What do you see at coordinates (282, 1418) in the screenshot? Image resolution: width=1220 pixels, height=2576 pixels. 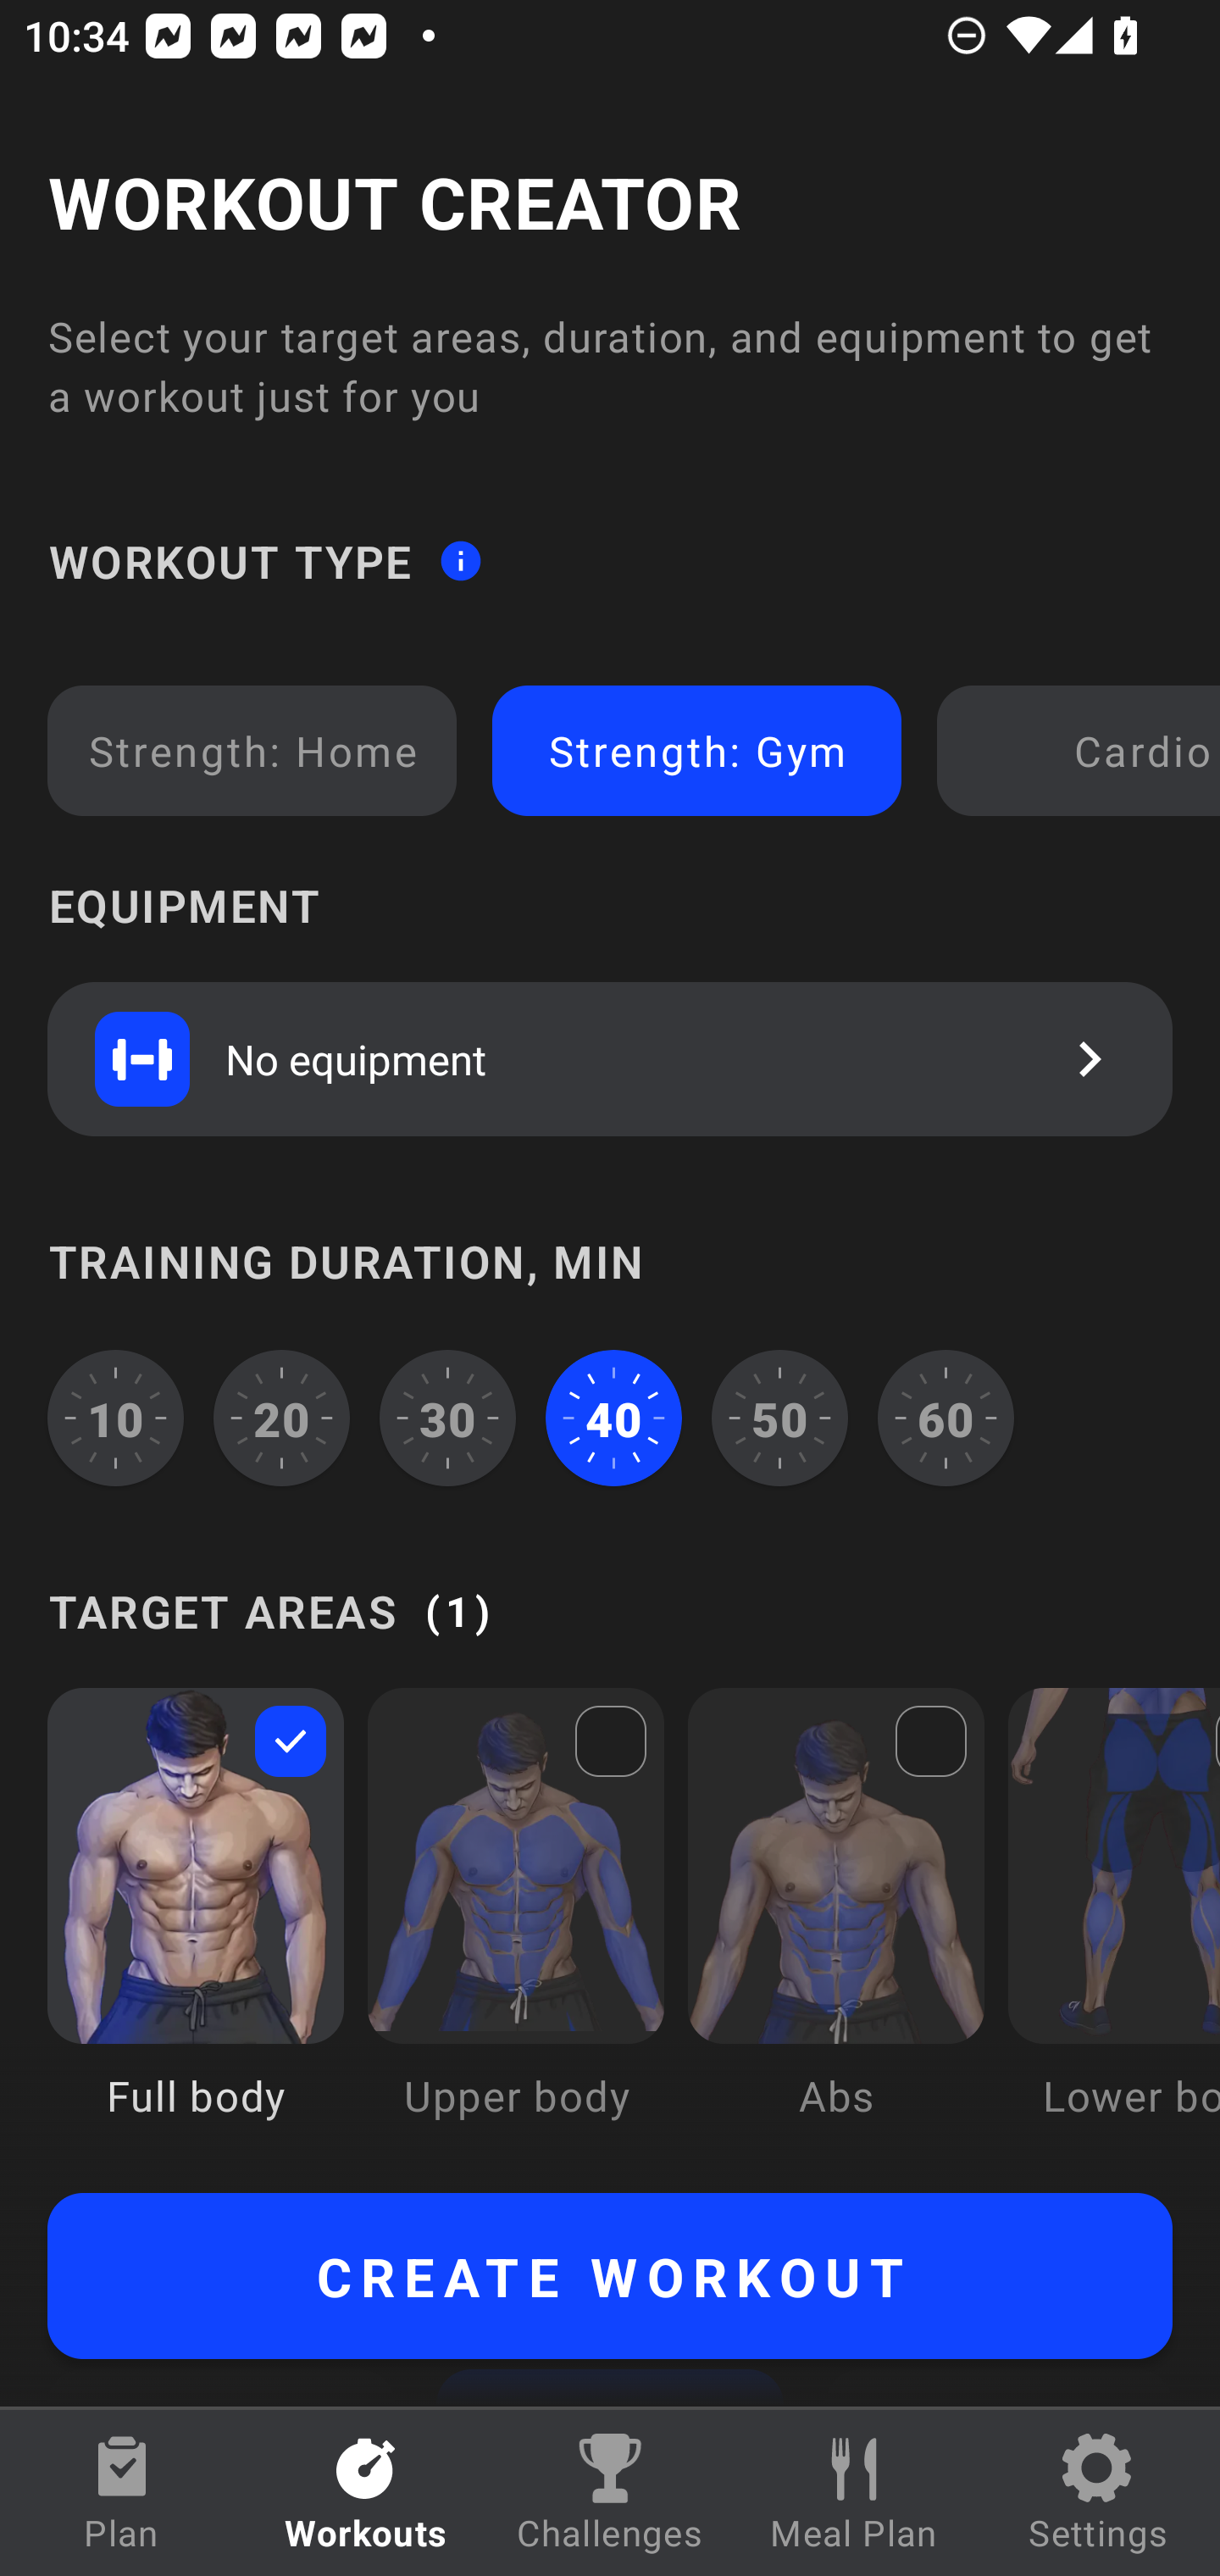 I see `20` at bounding box center [282, 1418].